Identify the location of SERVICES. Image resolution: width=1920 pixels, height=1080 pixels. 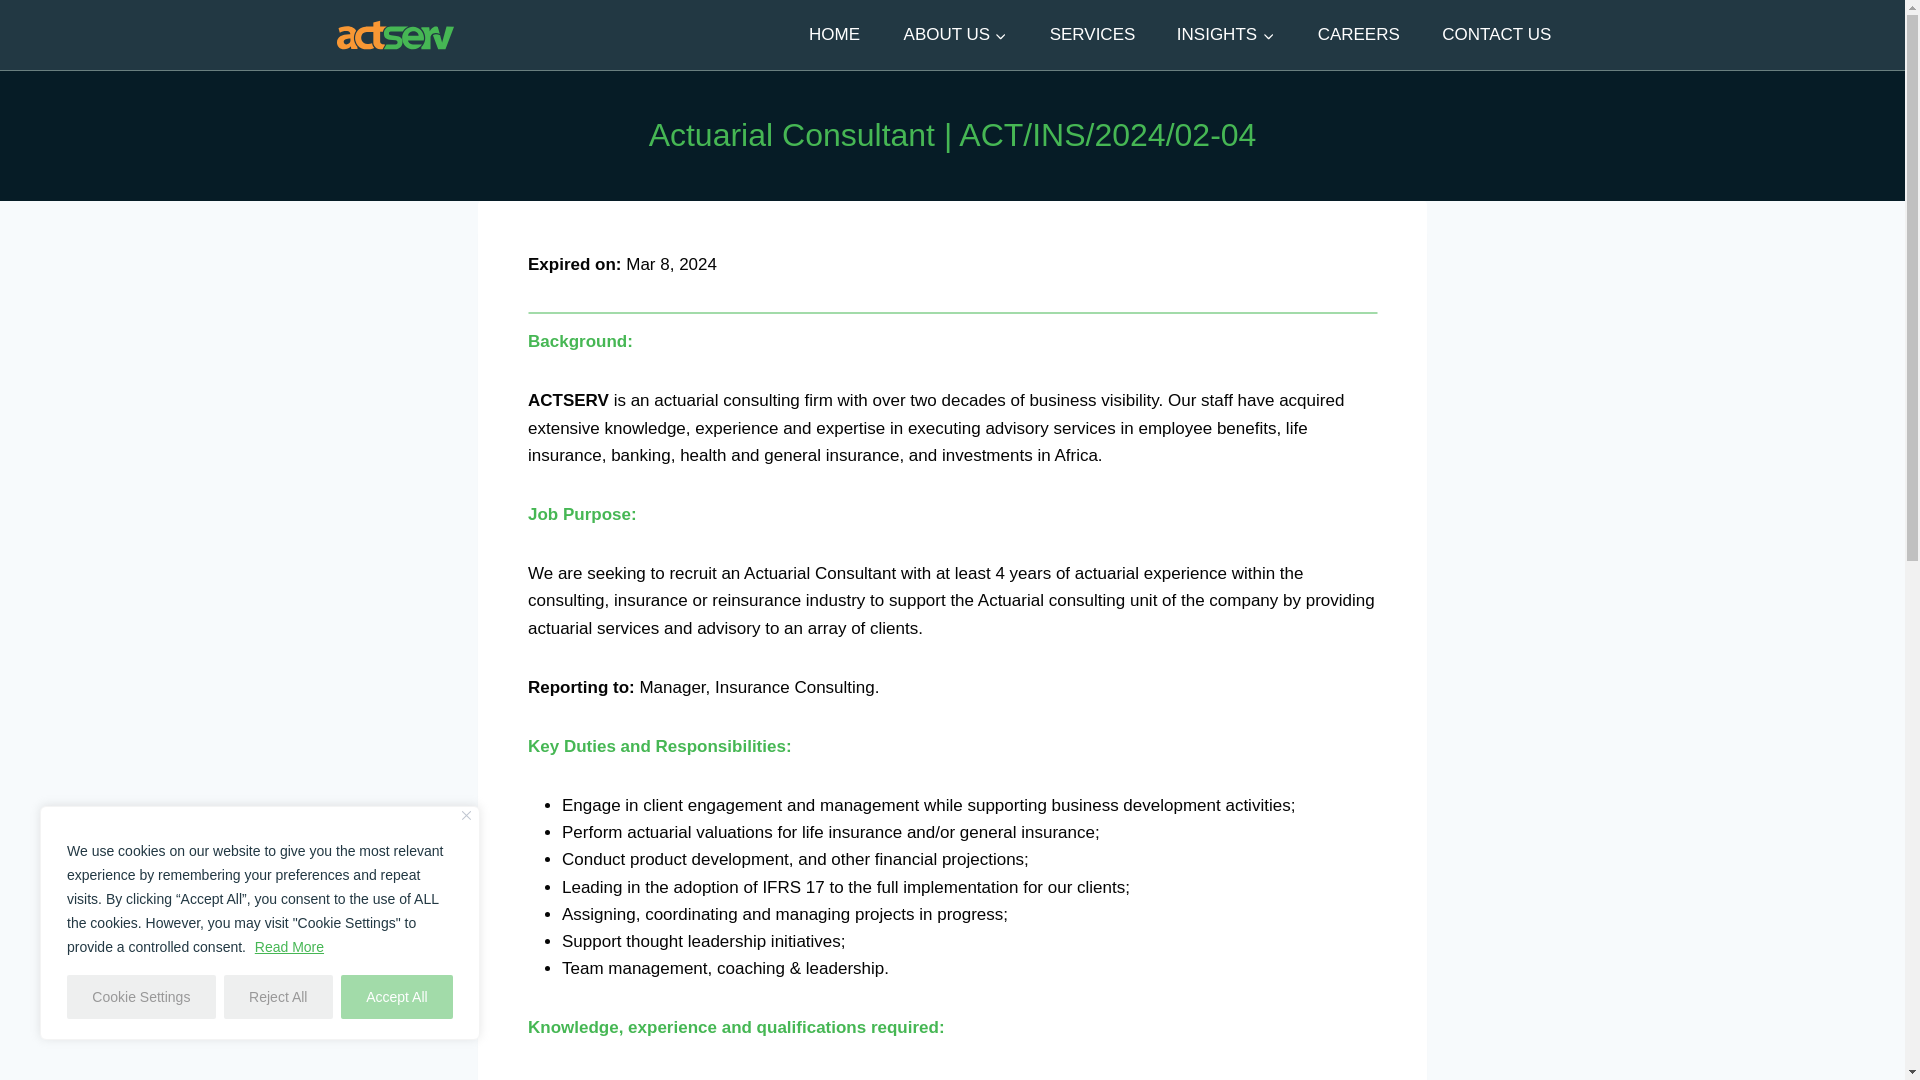
(1091, 34).